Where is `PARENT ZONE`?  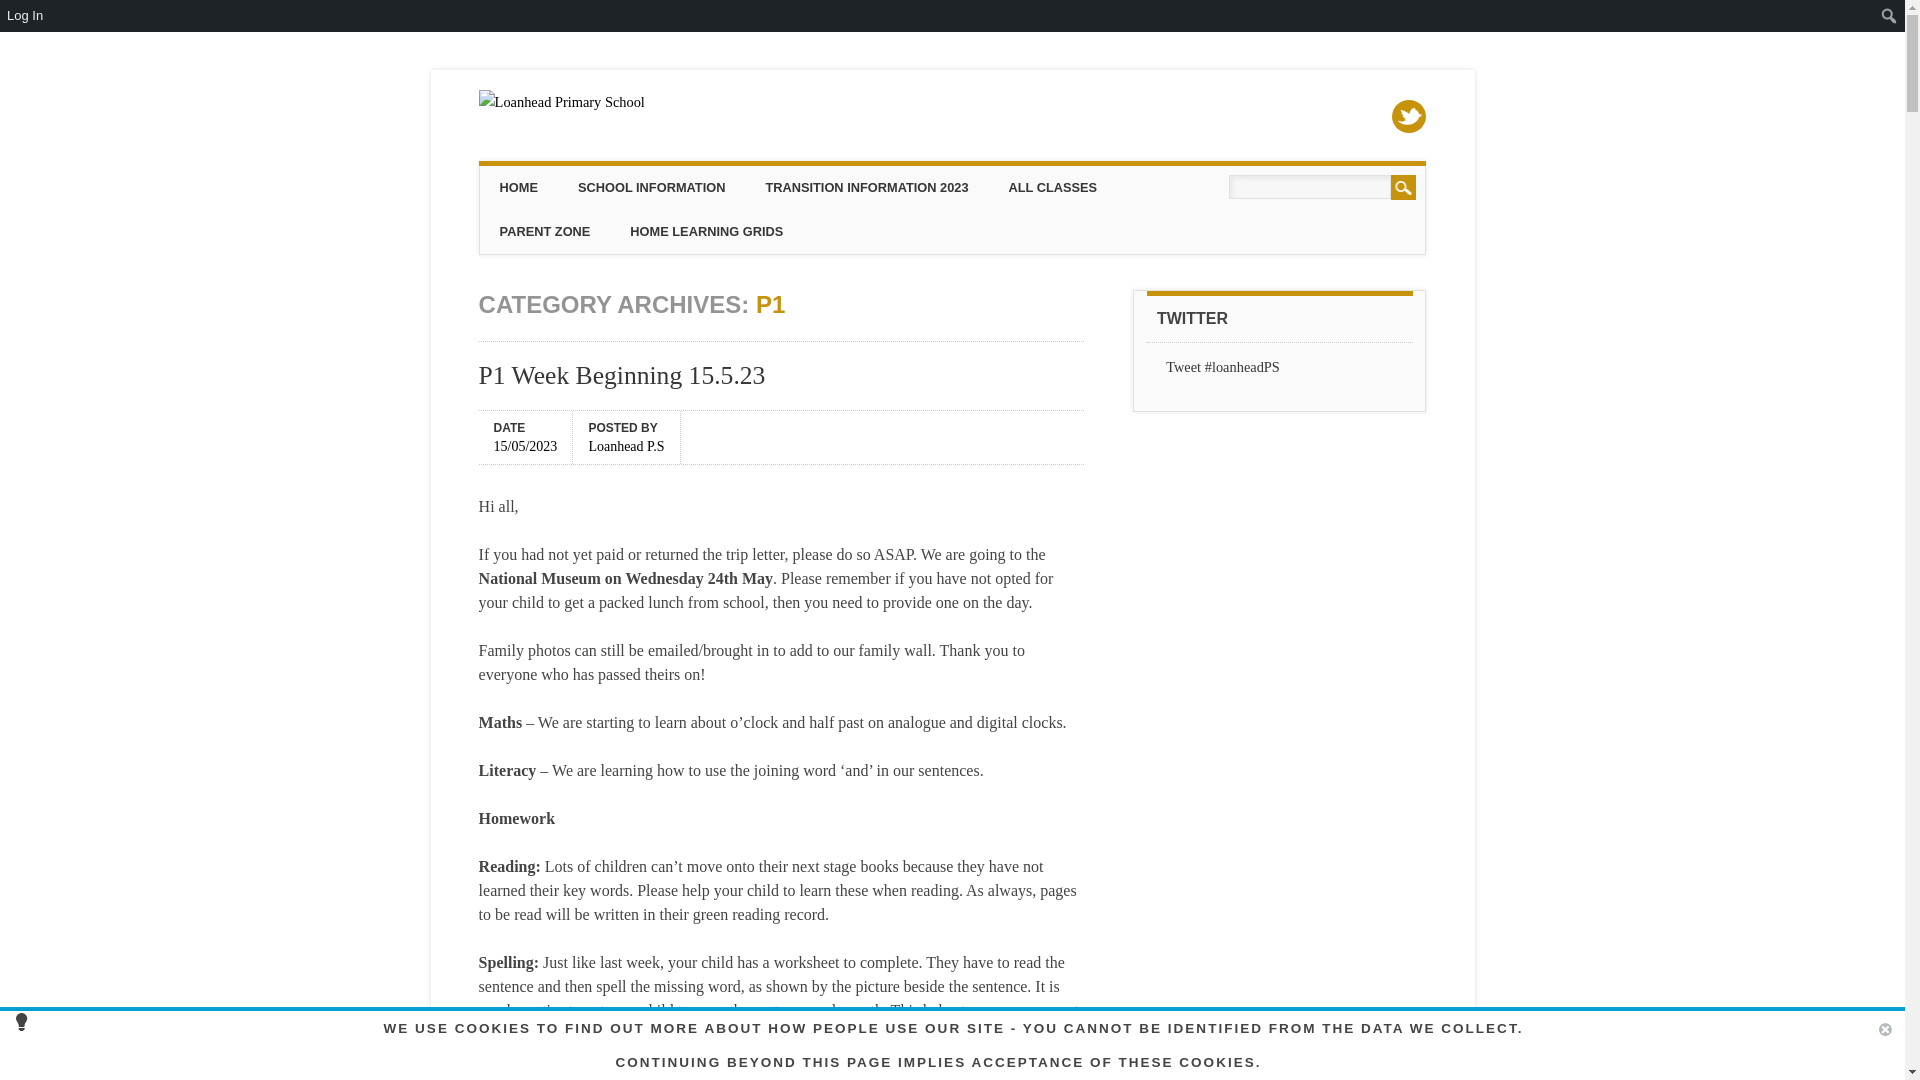
PARENT ZONE is located at coordinates (545, 231).